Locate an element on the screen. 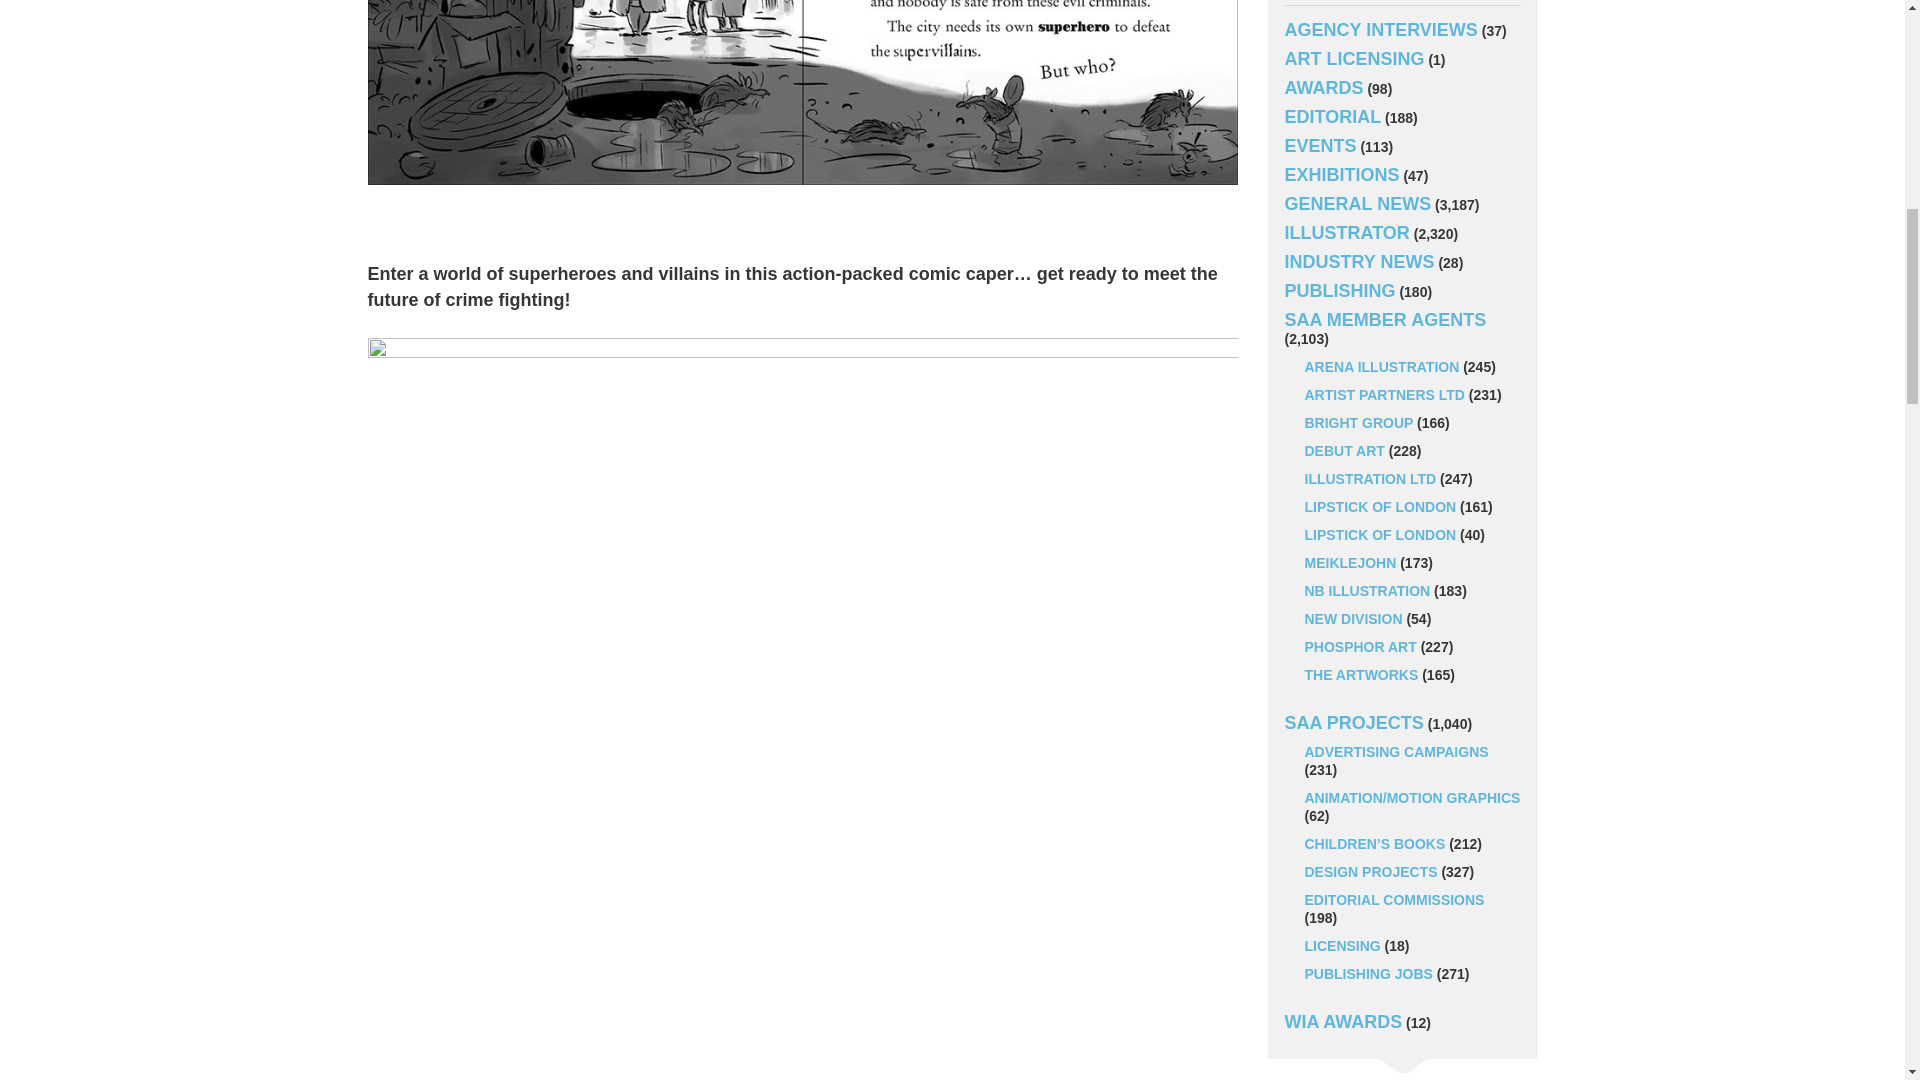  ART LICENSING is located at coordinates (1354, 58).